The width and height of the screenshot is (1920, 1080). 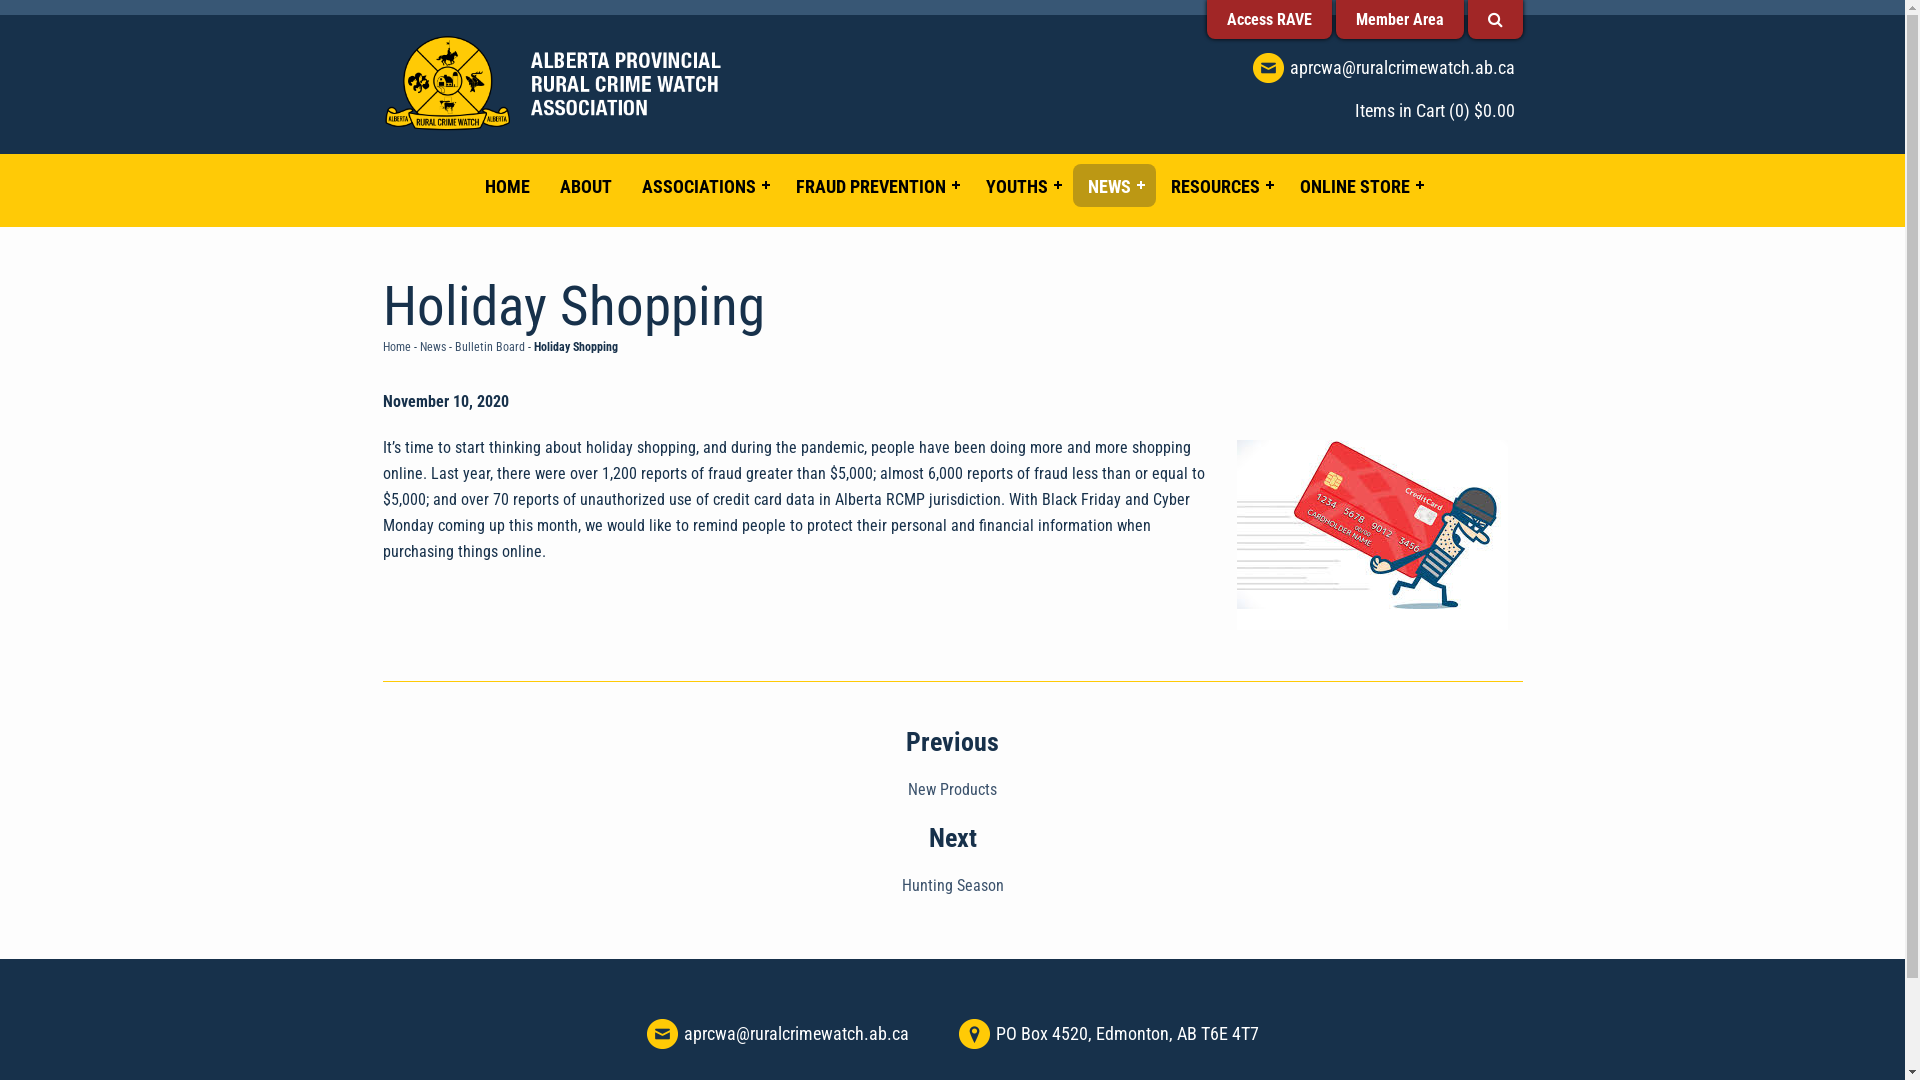 I want to click on ABOUT, so click(x=586, y=186).